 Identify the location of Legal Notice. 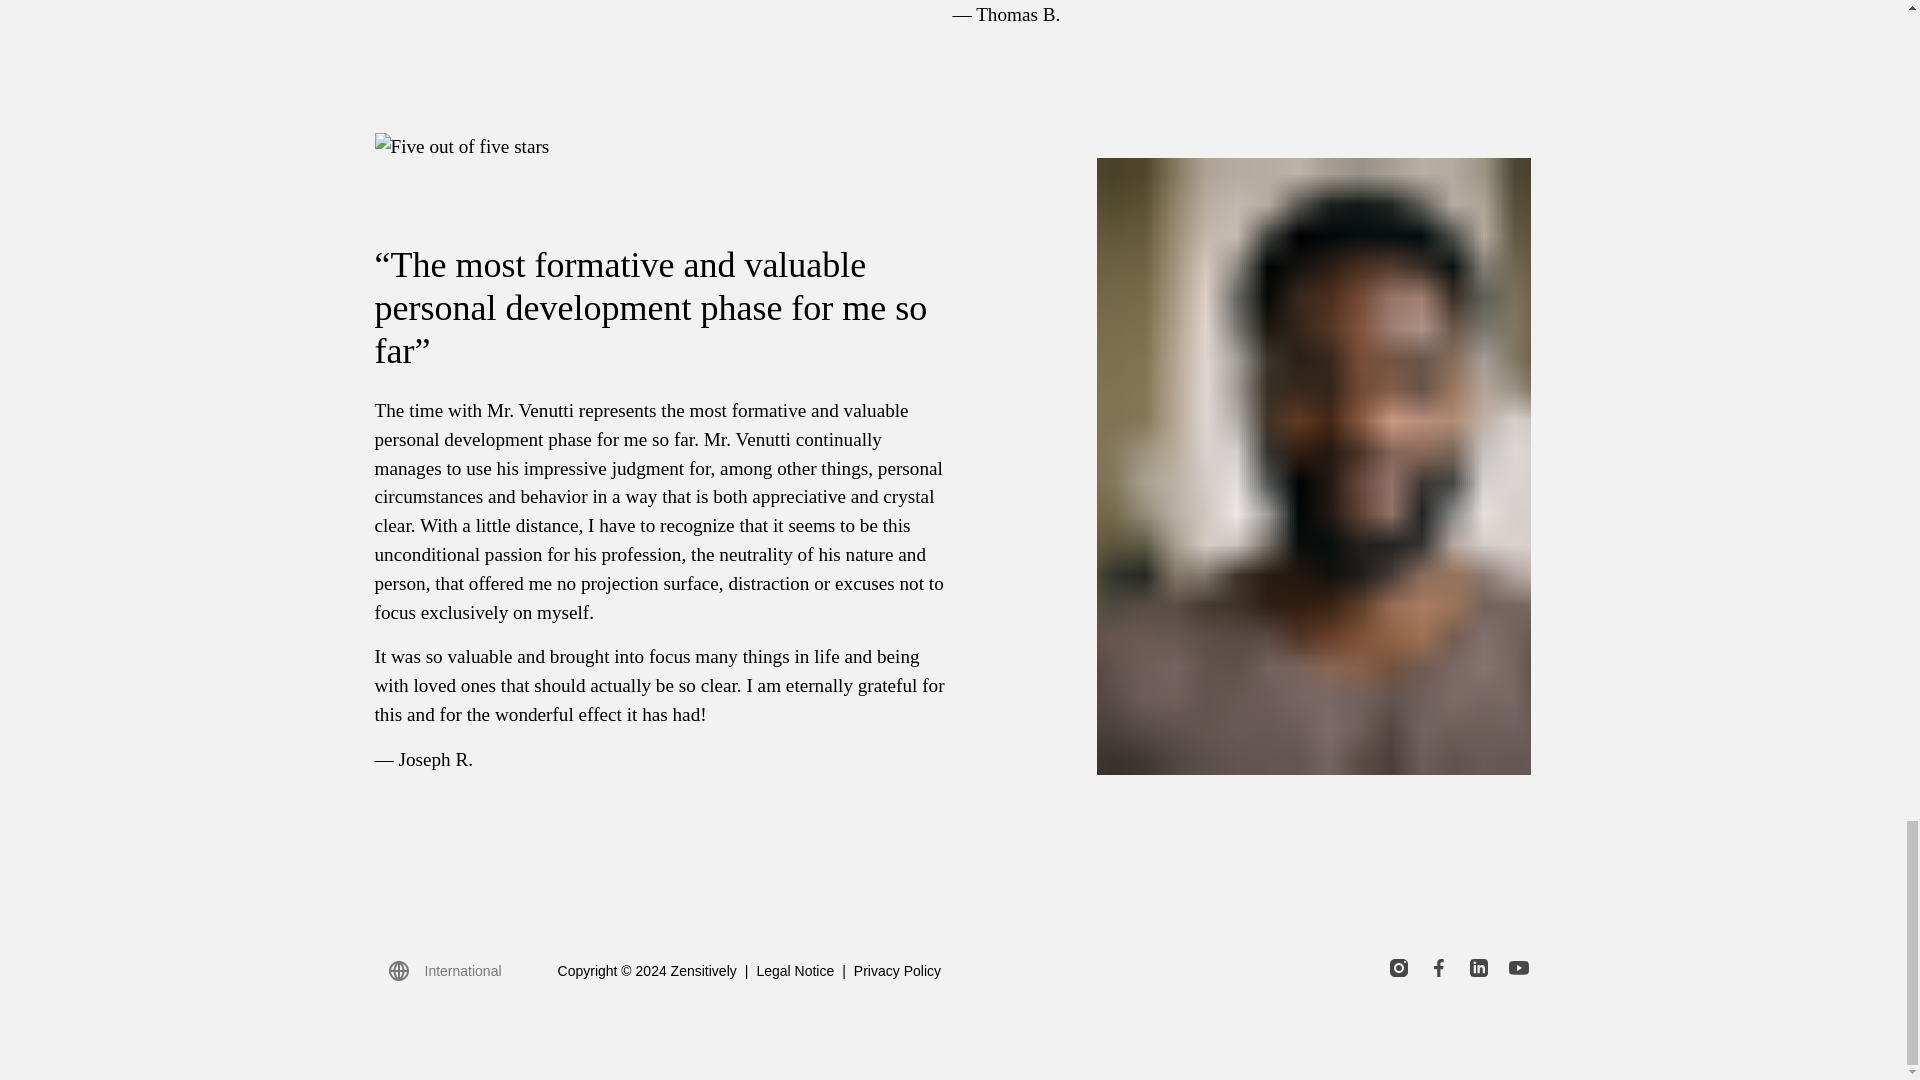
(794, 970).